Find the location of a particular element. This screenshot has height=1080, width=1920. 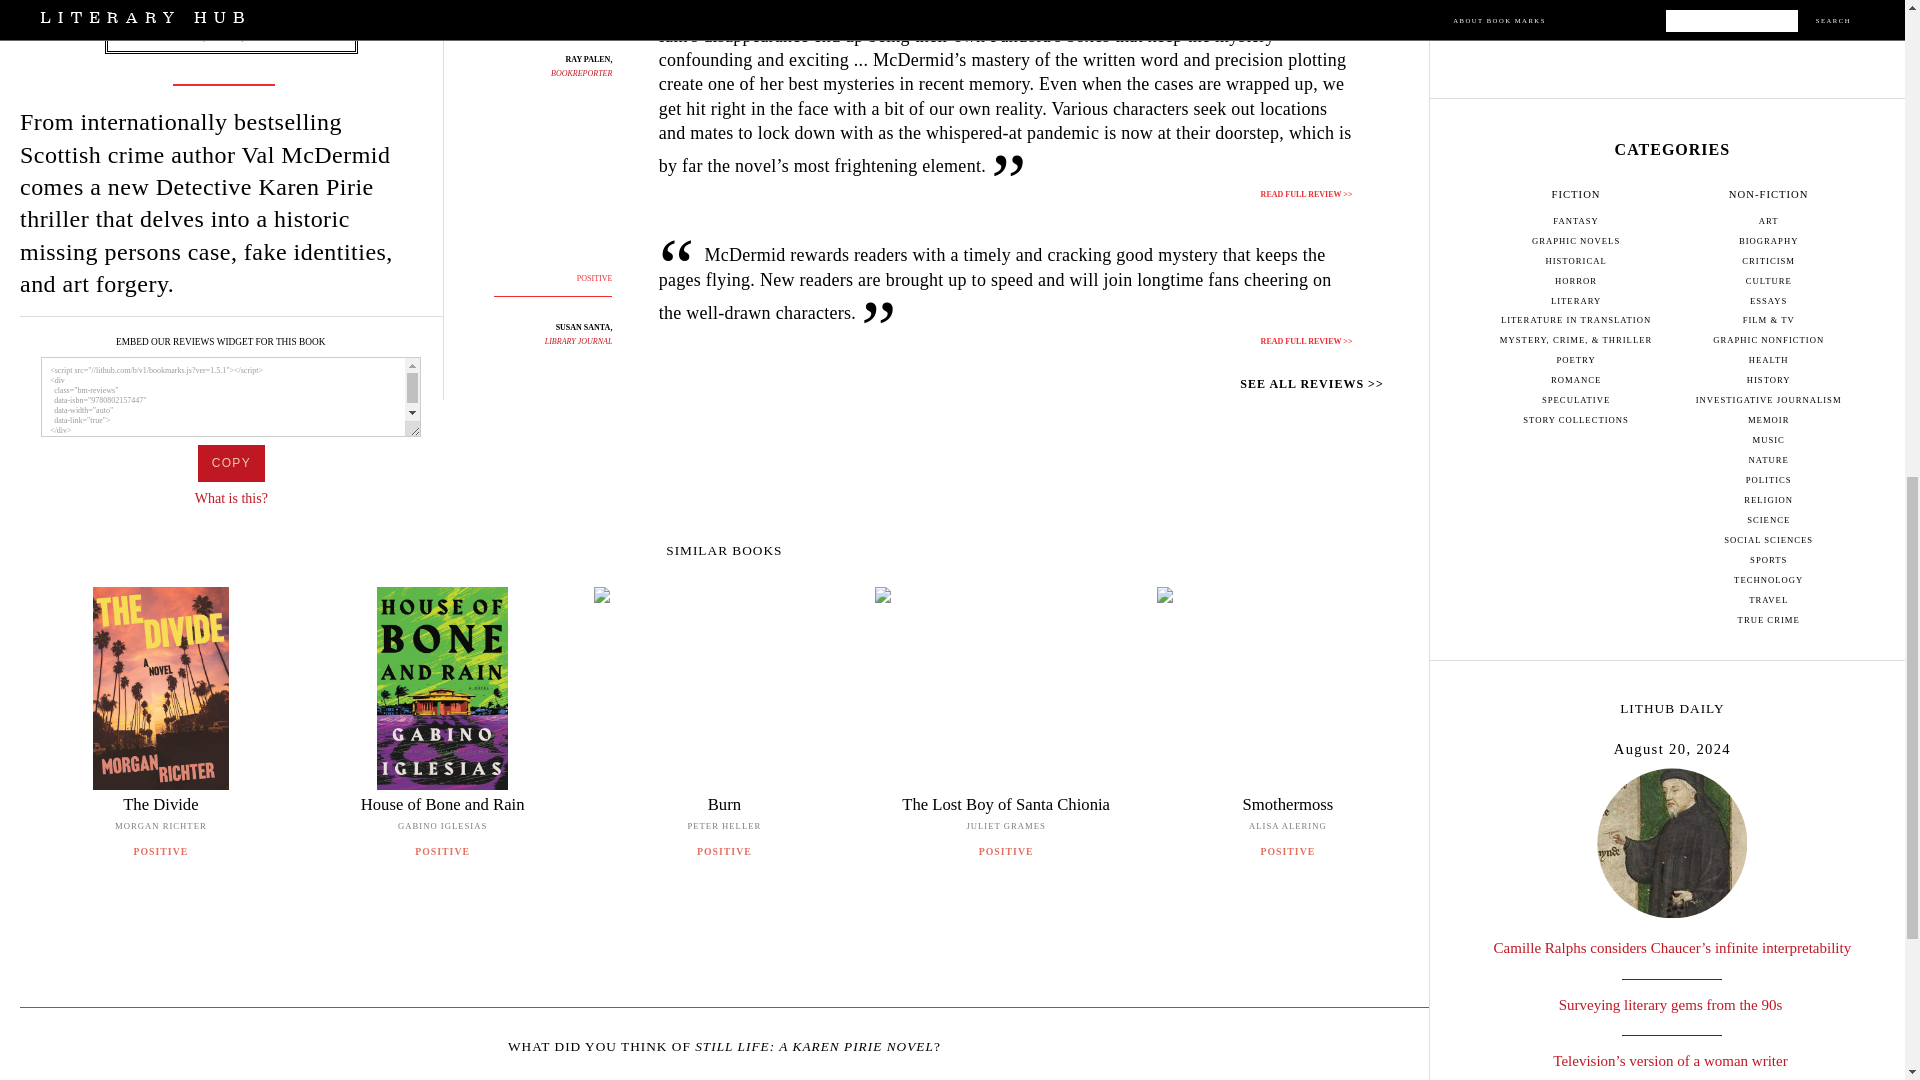

LIBRARY JOURNAL is located at coordinates (578, 340).